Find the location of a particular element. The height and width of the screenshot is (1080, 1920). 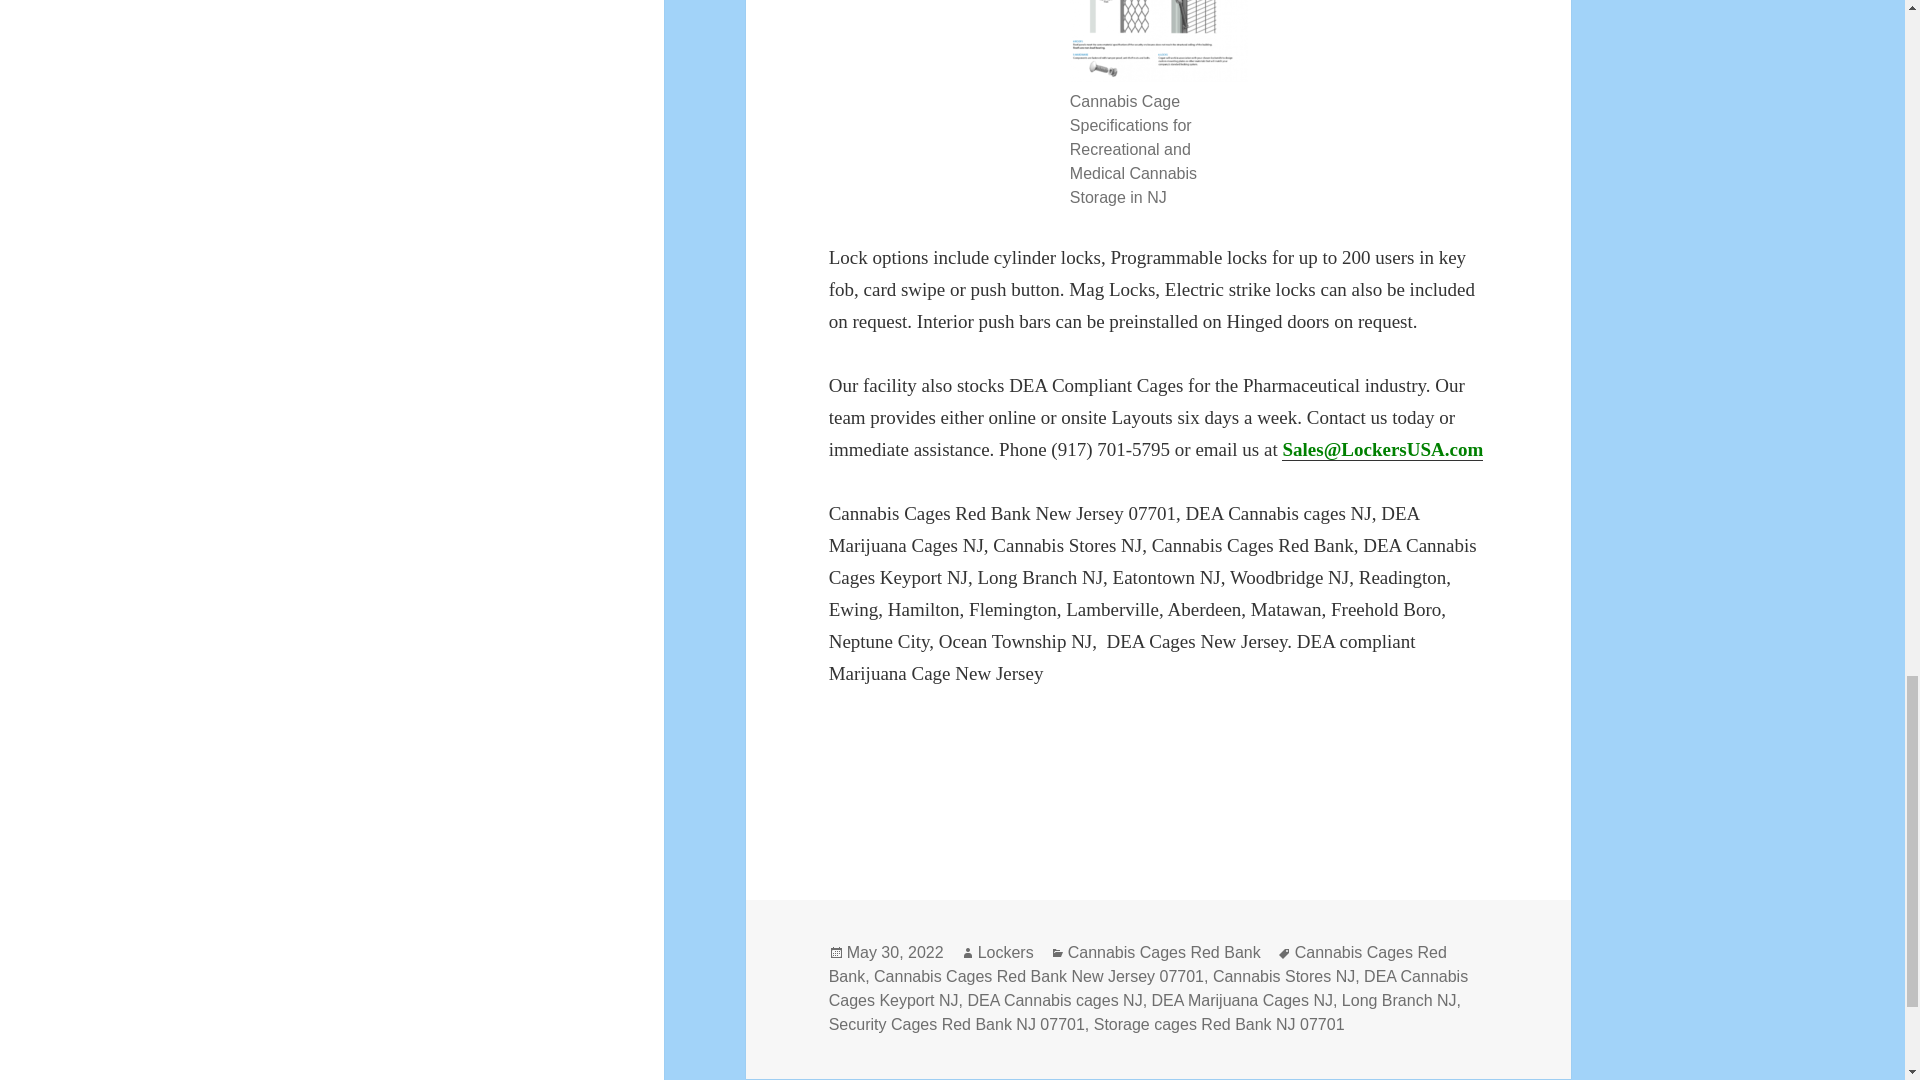

DEA Marijuana Cages NJ is located at coordinates (1242, 1000).